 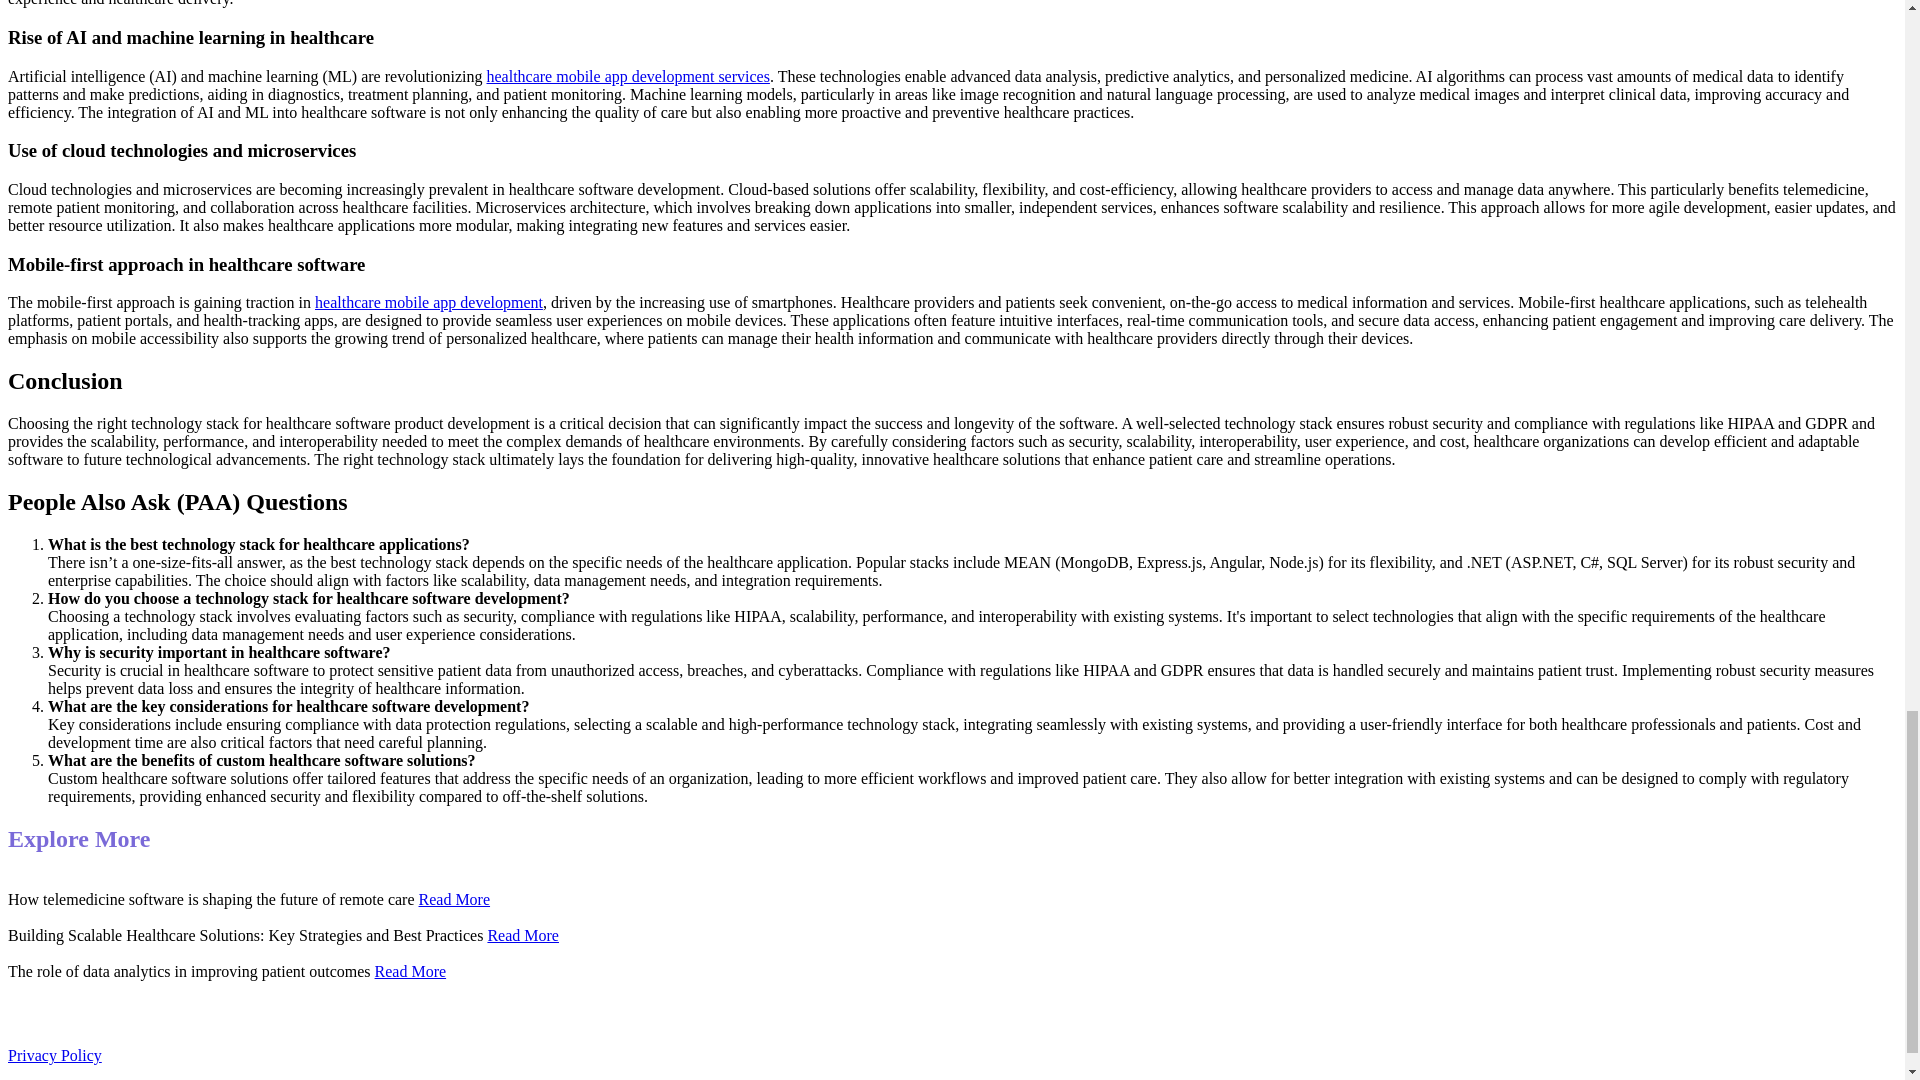 What do you see at coordinates (410, 971) in the screenshot?
I see `Read More` at bounding box center [410, 971].